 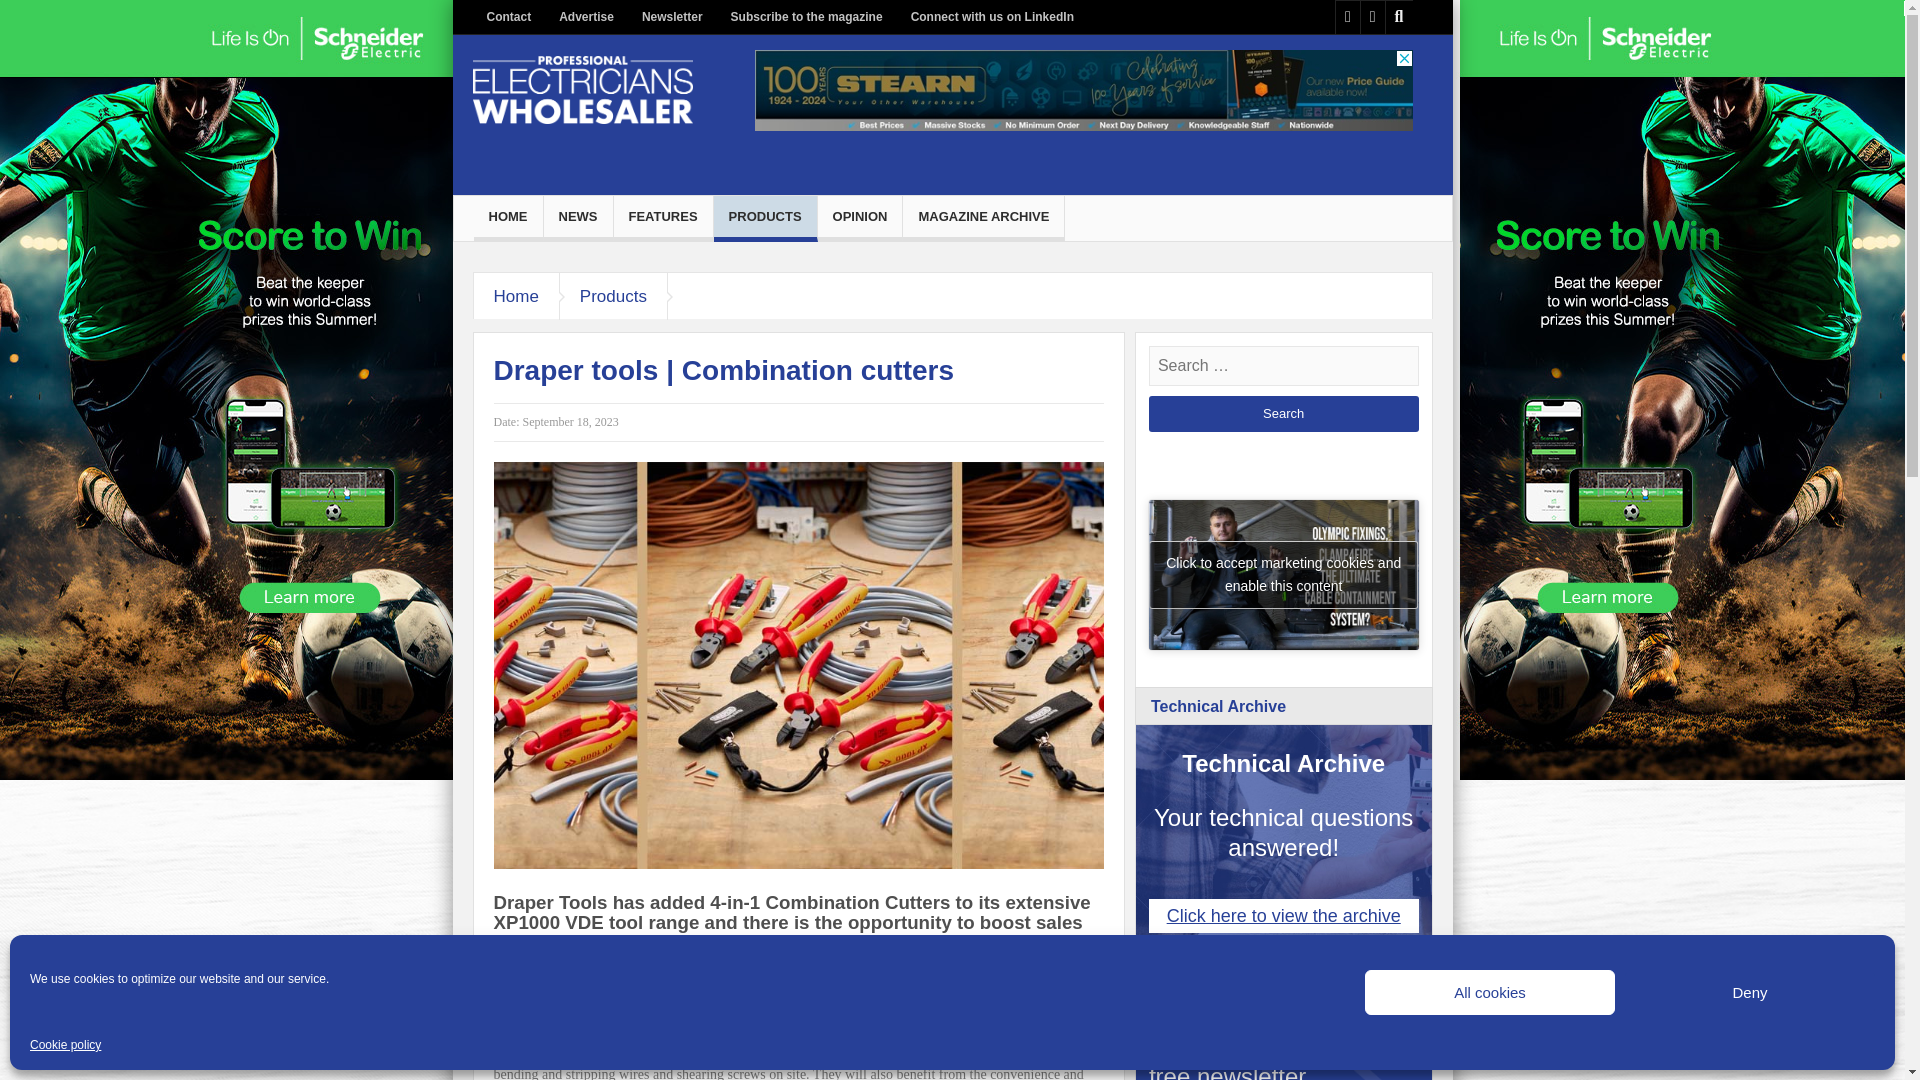 What do you see at coordinates (508, 17) in the screenshot?
I see `Contact` at bounding box center [508, 17].